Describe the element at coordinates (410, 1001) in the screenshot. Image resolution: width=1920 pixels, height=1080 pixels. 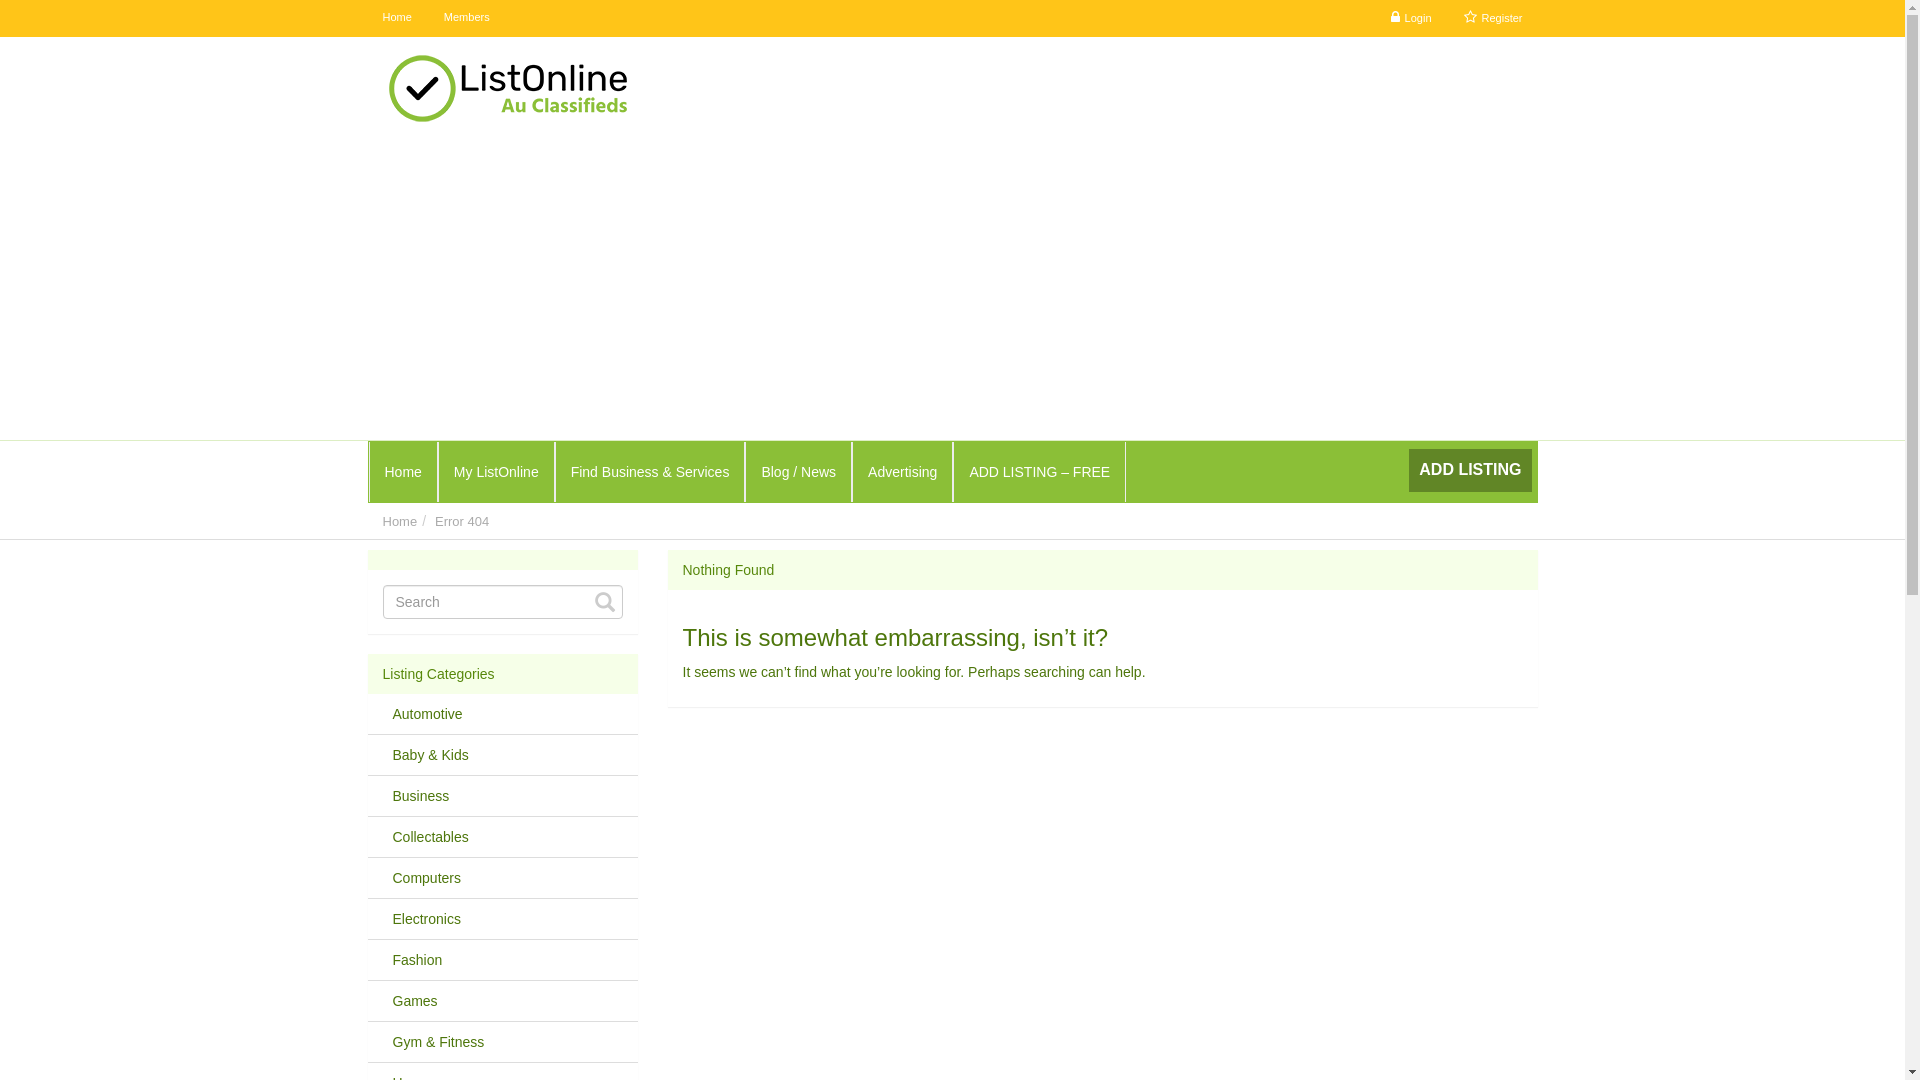
I see `Games` at that location.